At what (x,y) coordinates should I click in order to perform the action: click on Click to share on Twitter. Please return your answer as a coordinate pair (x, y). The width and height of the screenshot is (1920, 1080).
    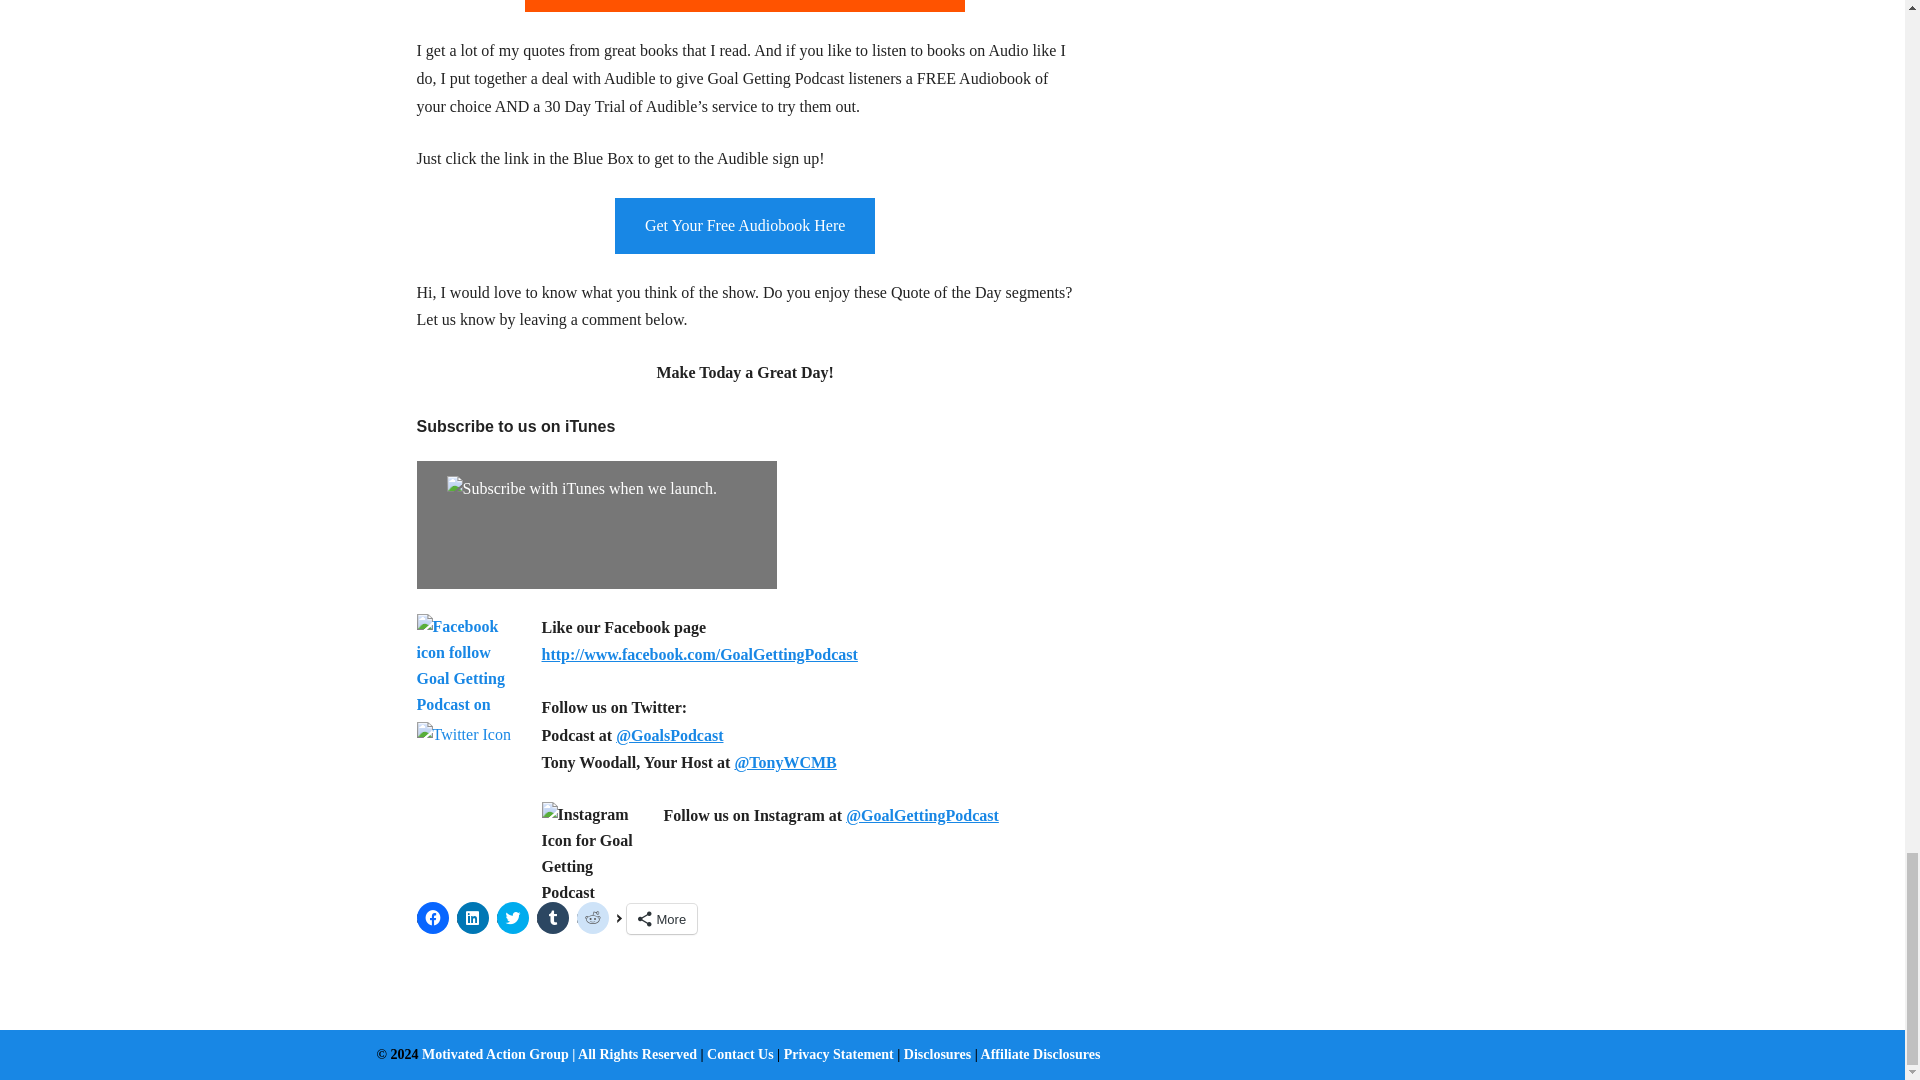
    Looking at the image, I should click on (512, 918).